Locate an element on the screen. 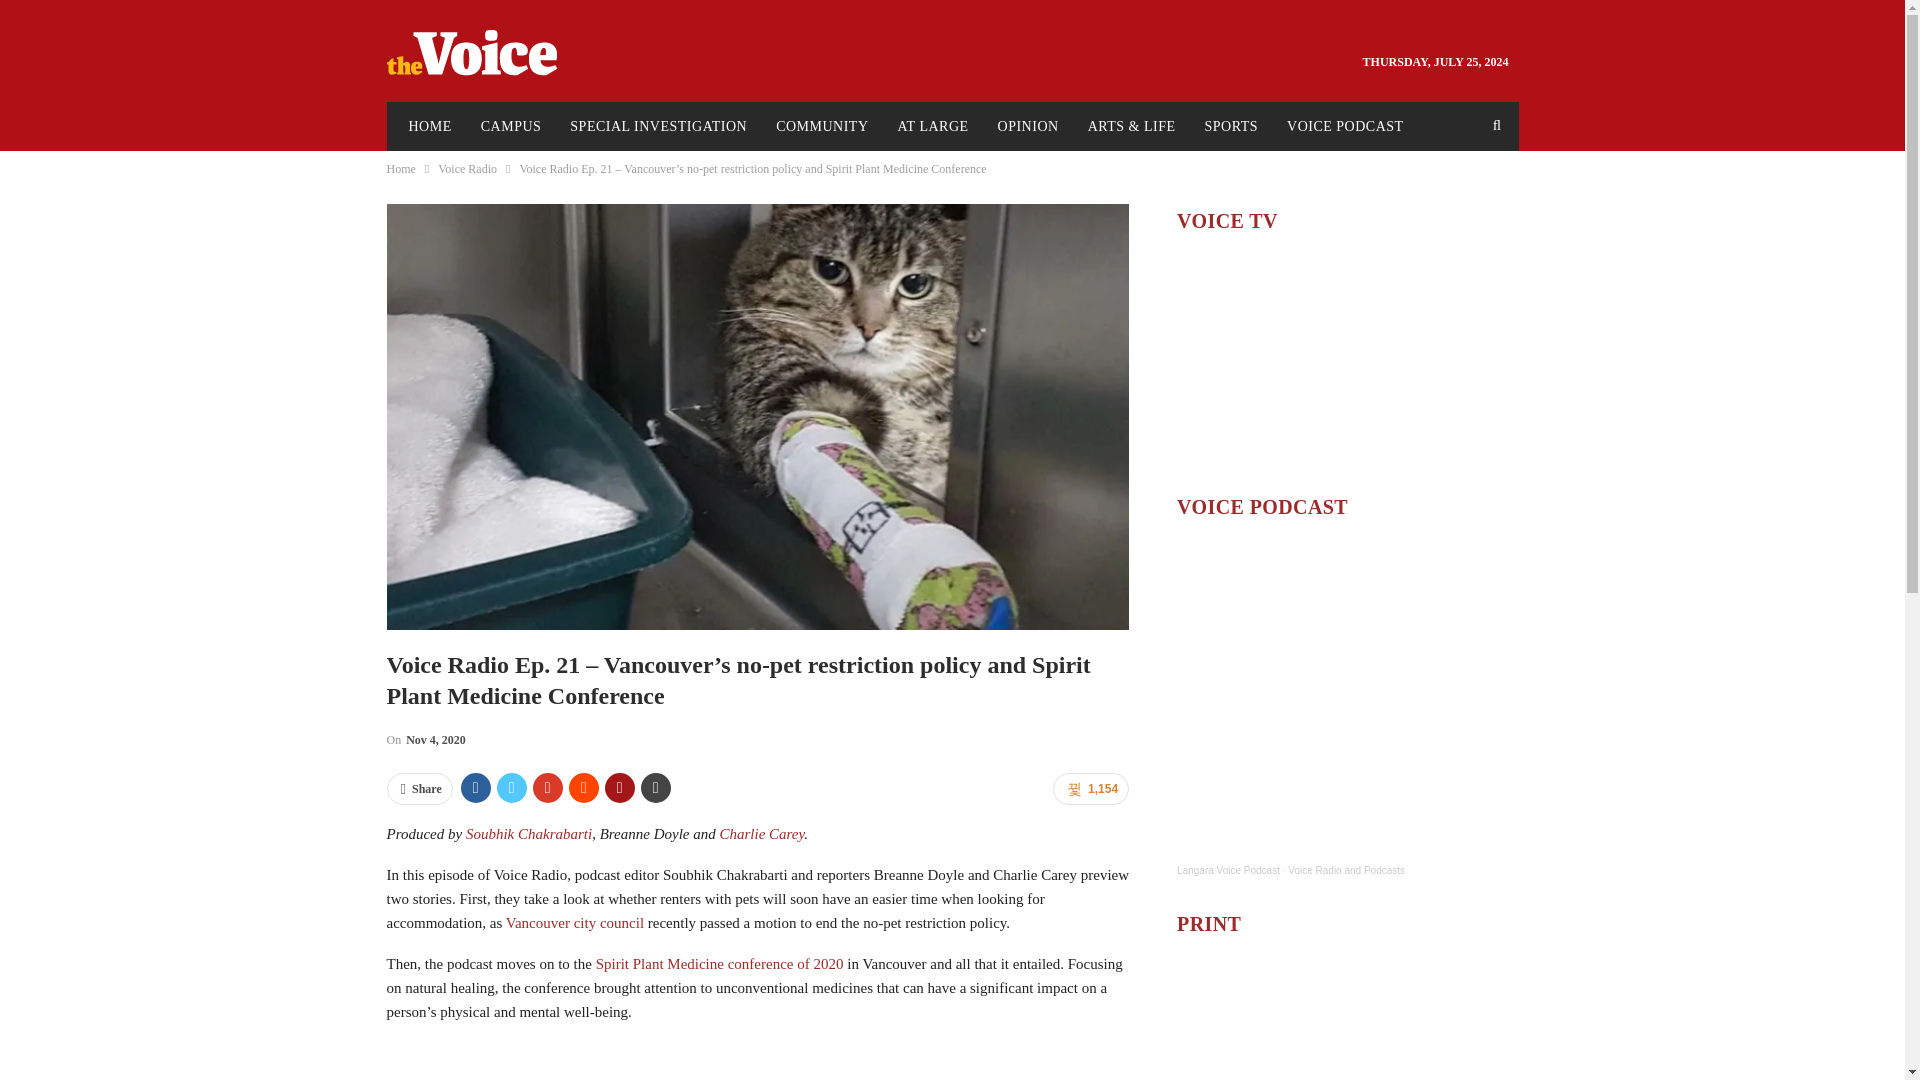 The image size is (1920, 1080). Soubhik Chakrabarti is located at coordinates (528, 834).